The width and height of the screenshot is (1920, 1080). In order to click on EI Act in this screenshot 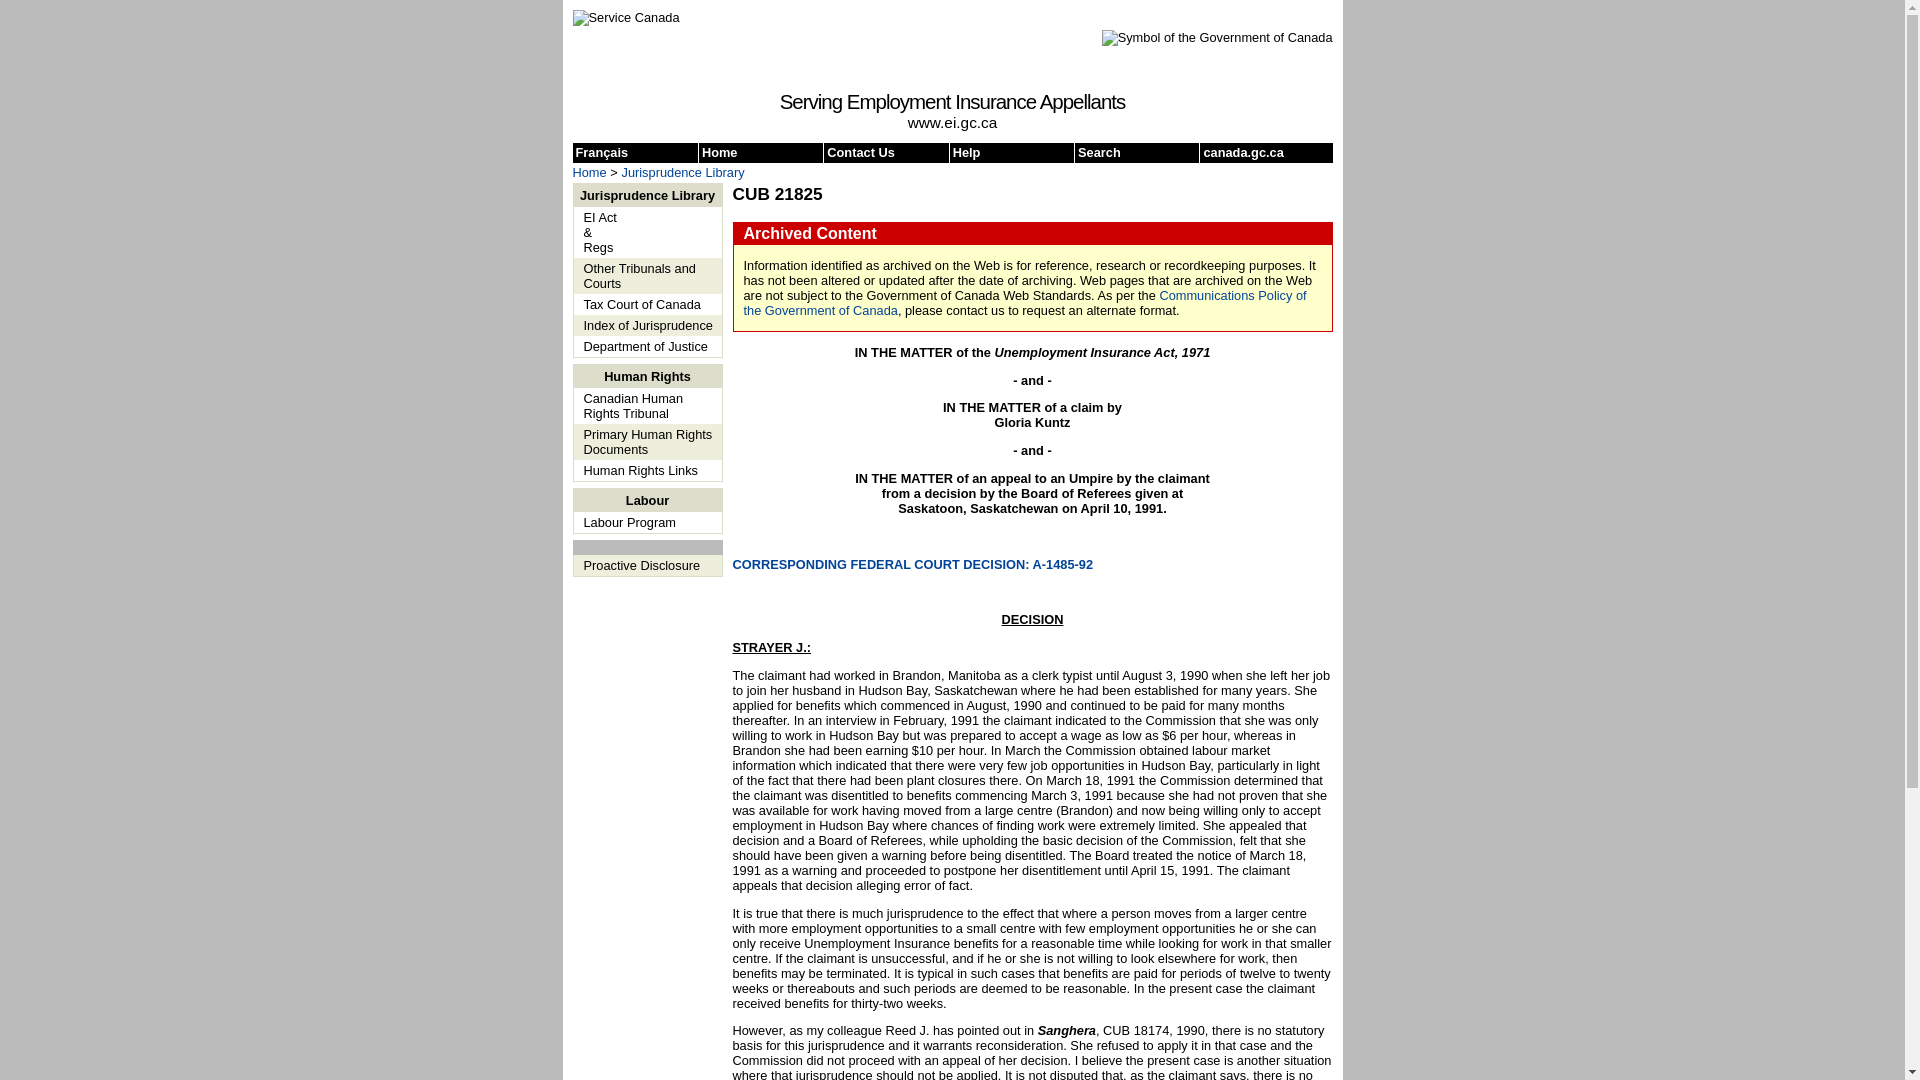, I will do `click(650, 216)`.